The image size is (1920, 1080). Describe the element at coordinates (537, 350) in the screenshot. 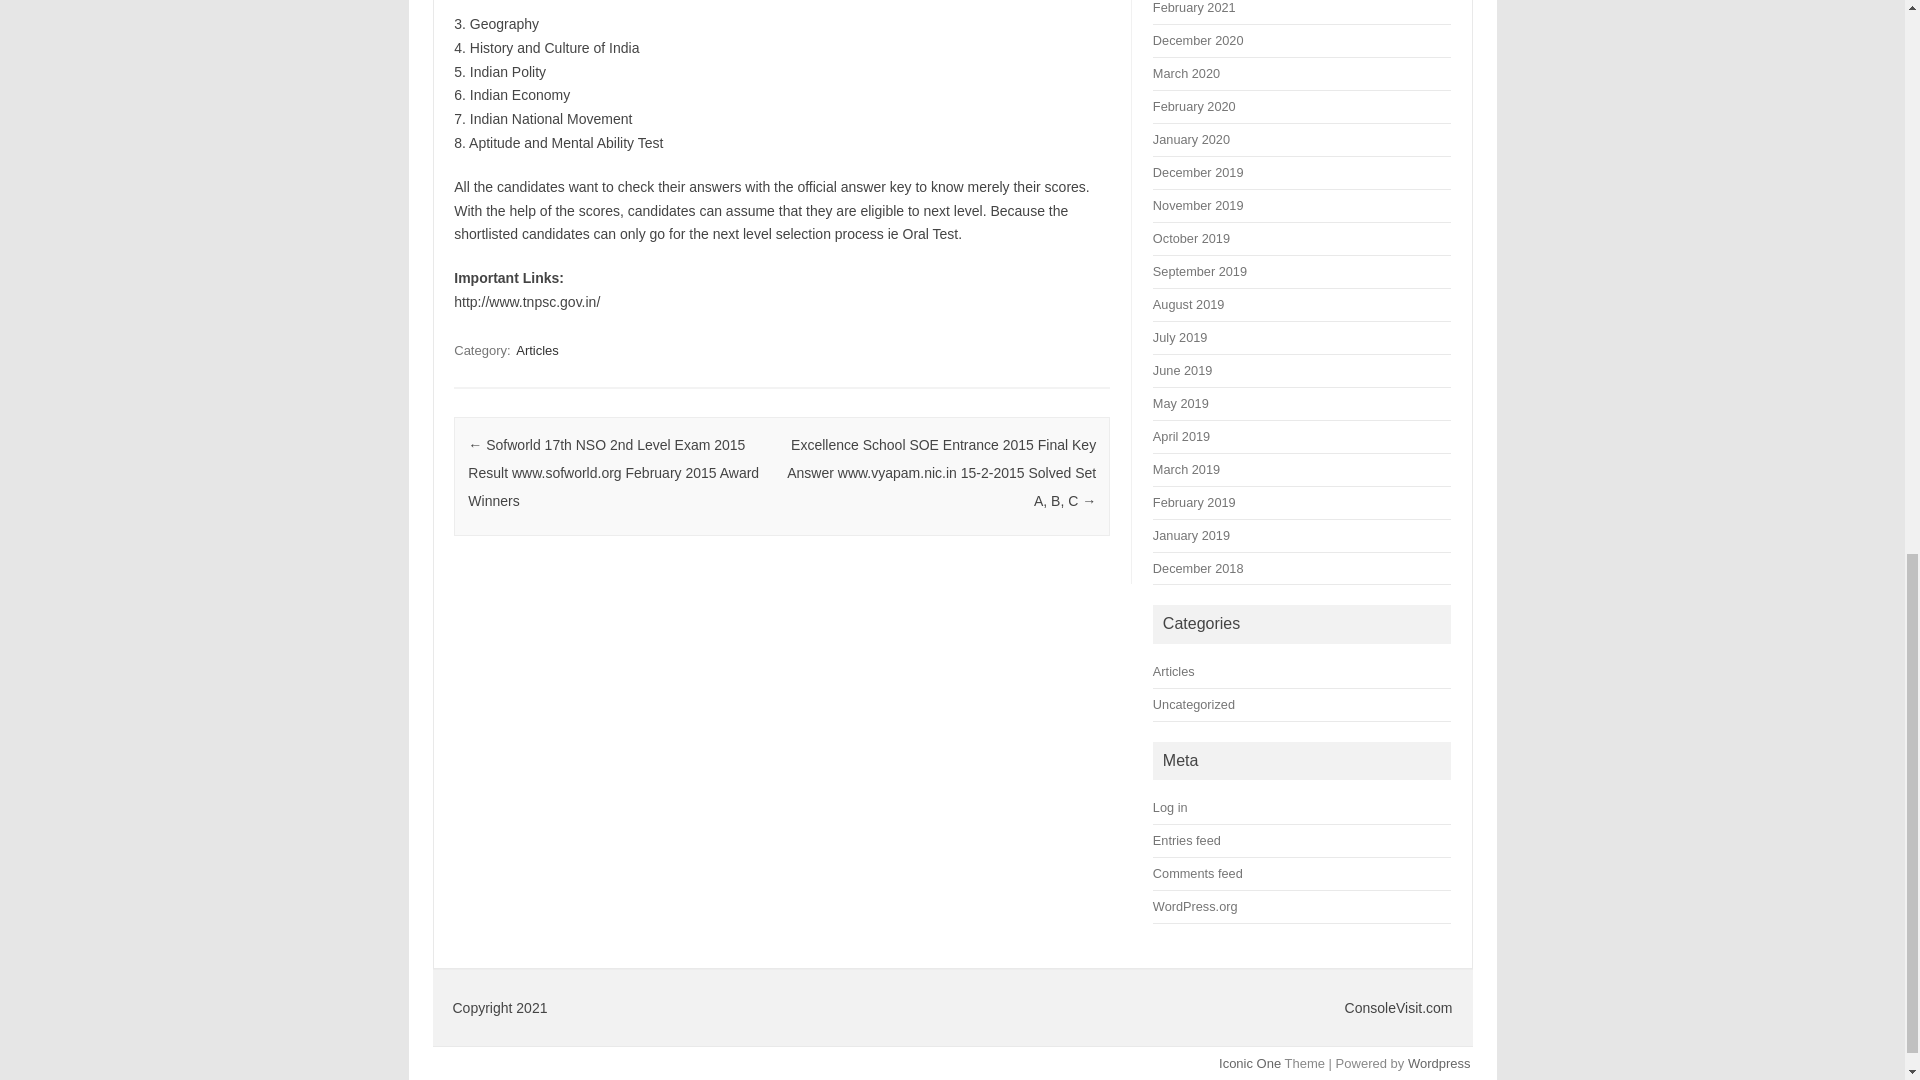

I see `Articles` at that location.